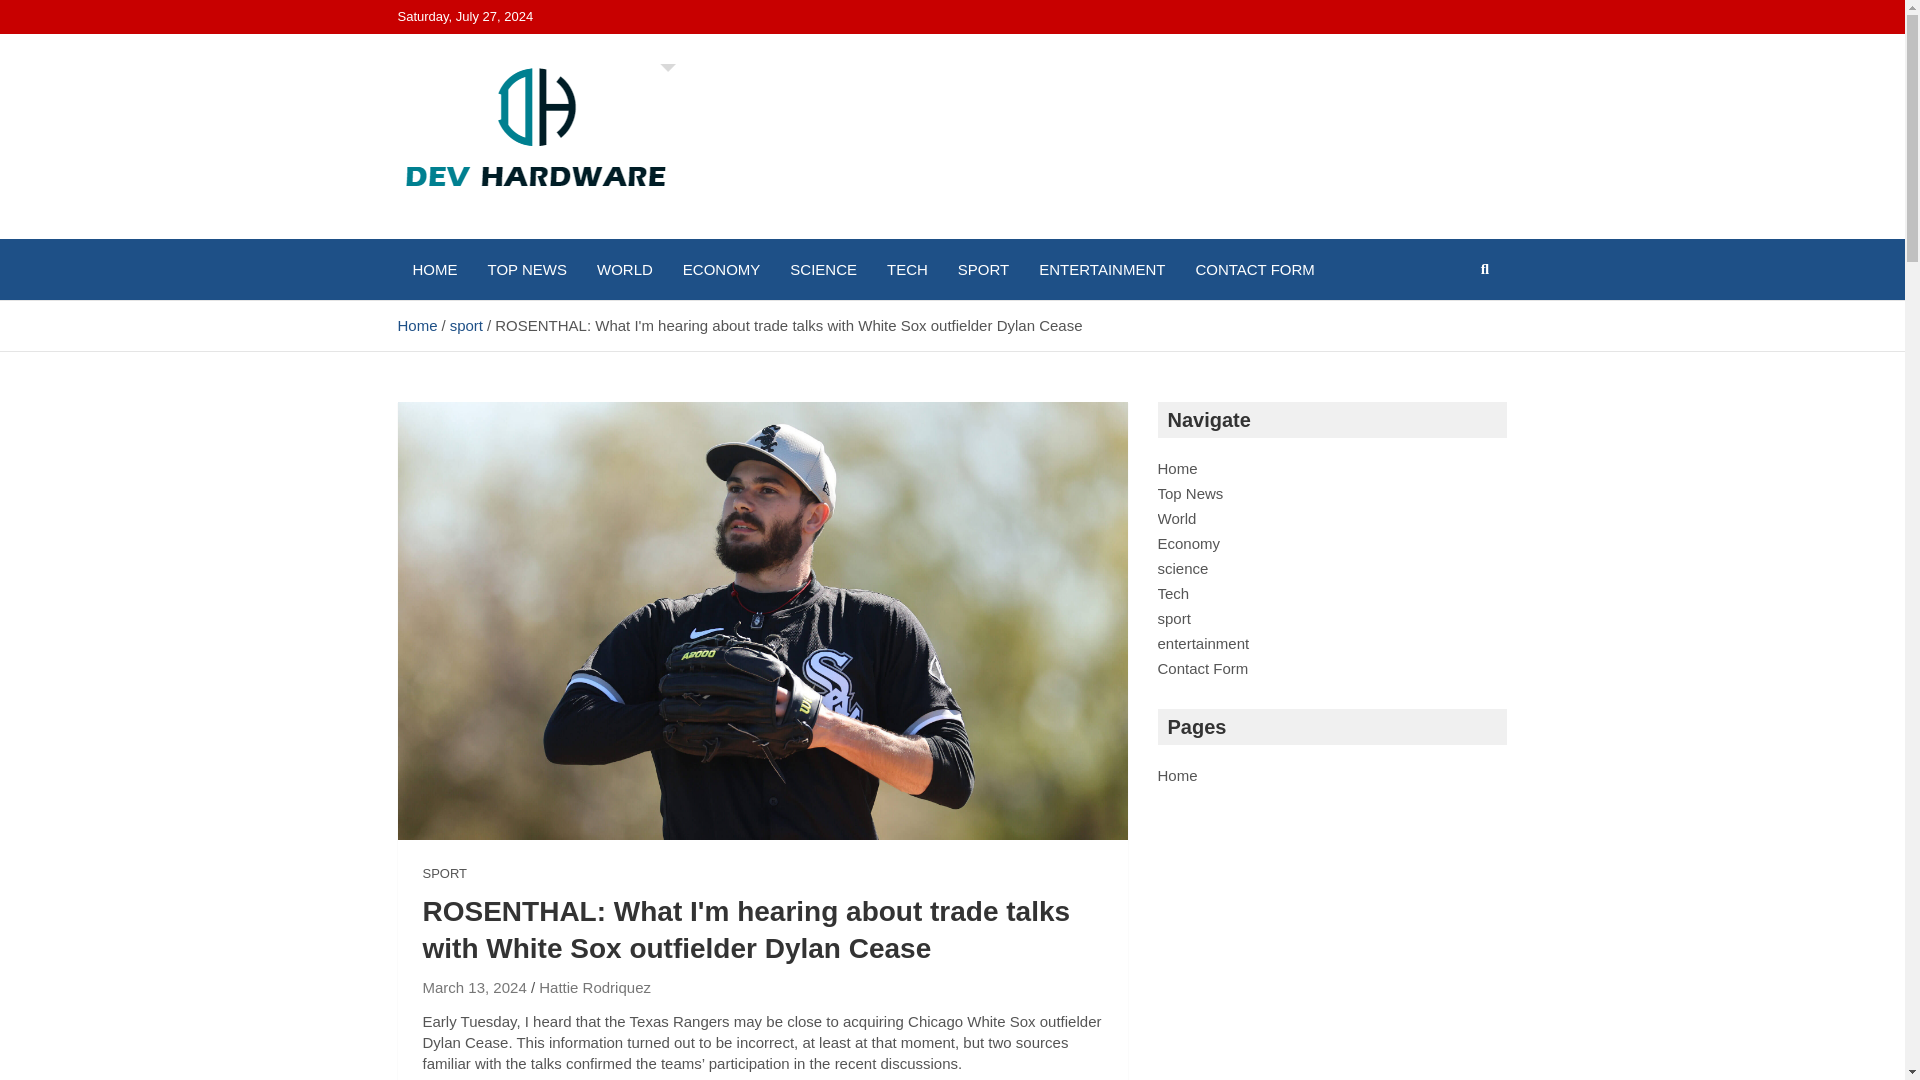 This screenshot has width=1920, height=1080. I want to click on SCIENCE, so click(823, 269).